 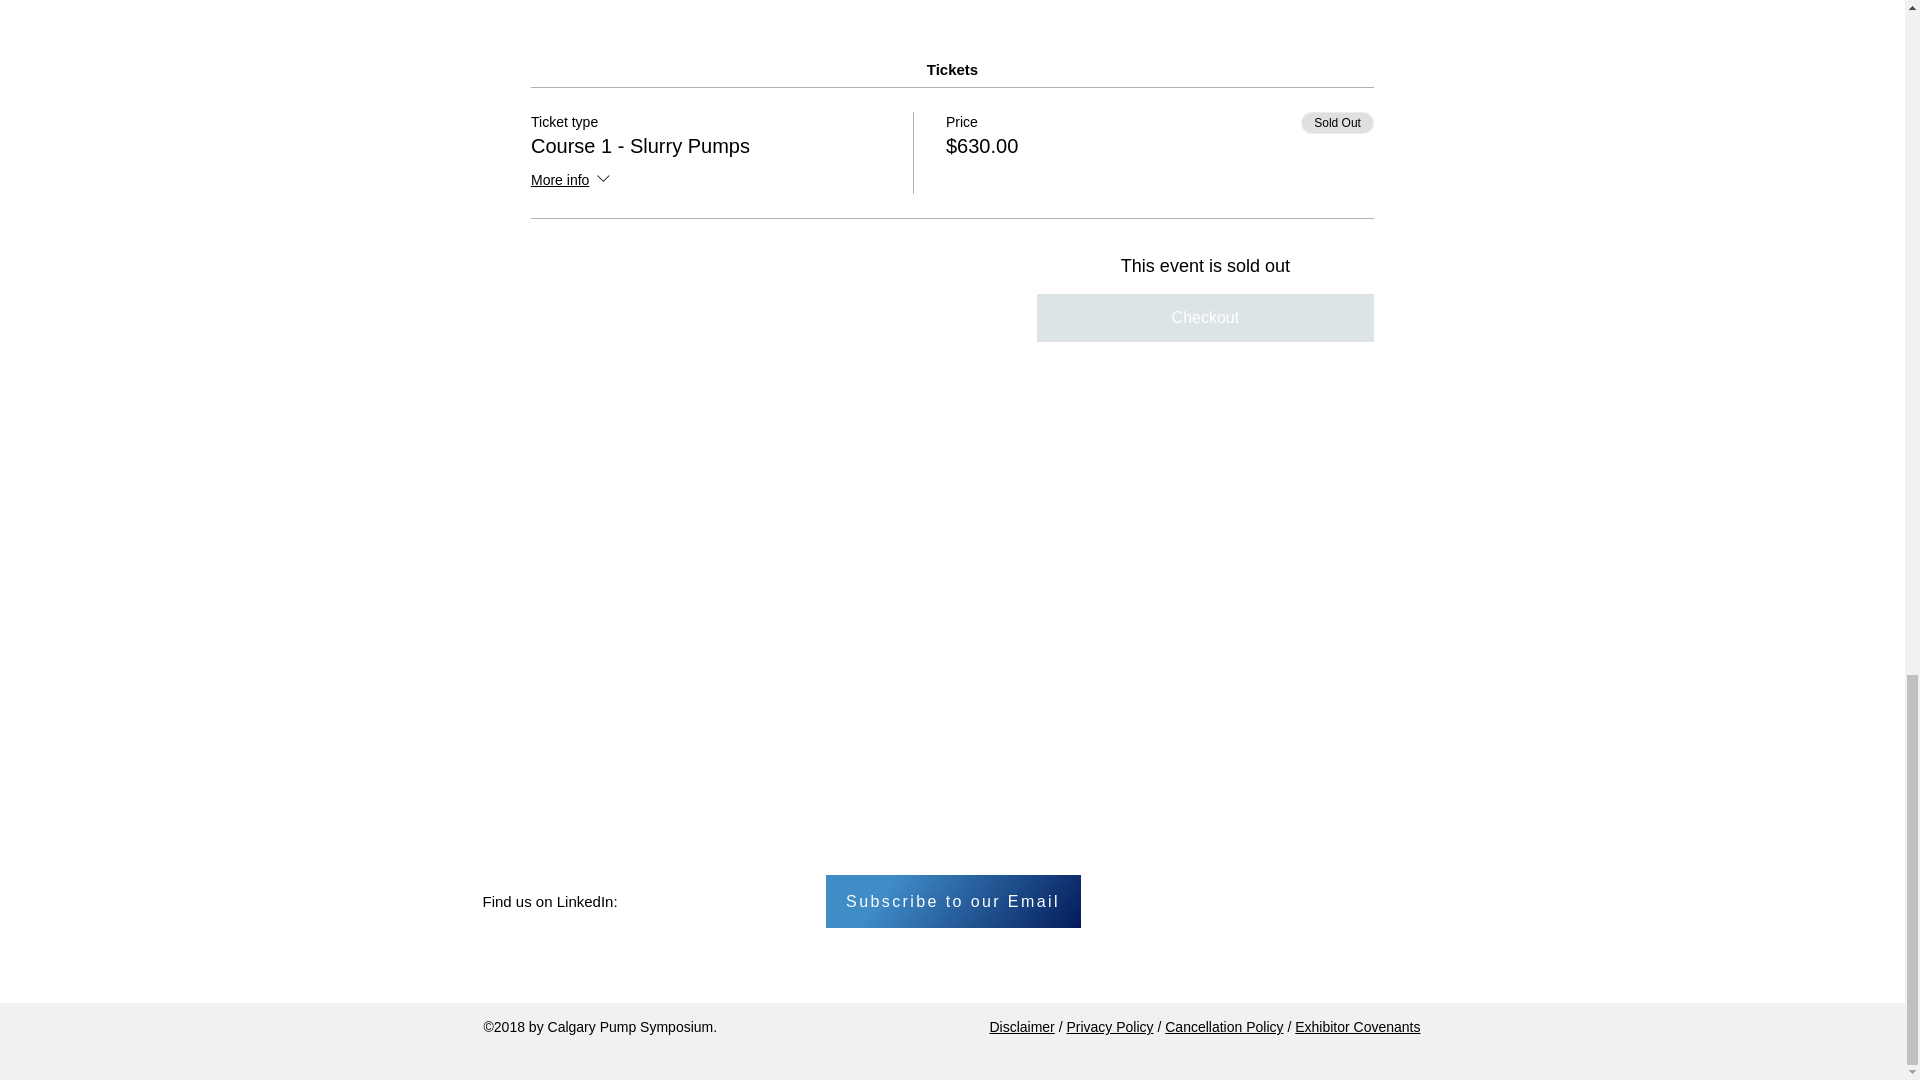 I want to click on More info, so click(x=572, y=181).